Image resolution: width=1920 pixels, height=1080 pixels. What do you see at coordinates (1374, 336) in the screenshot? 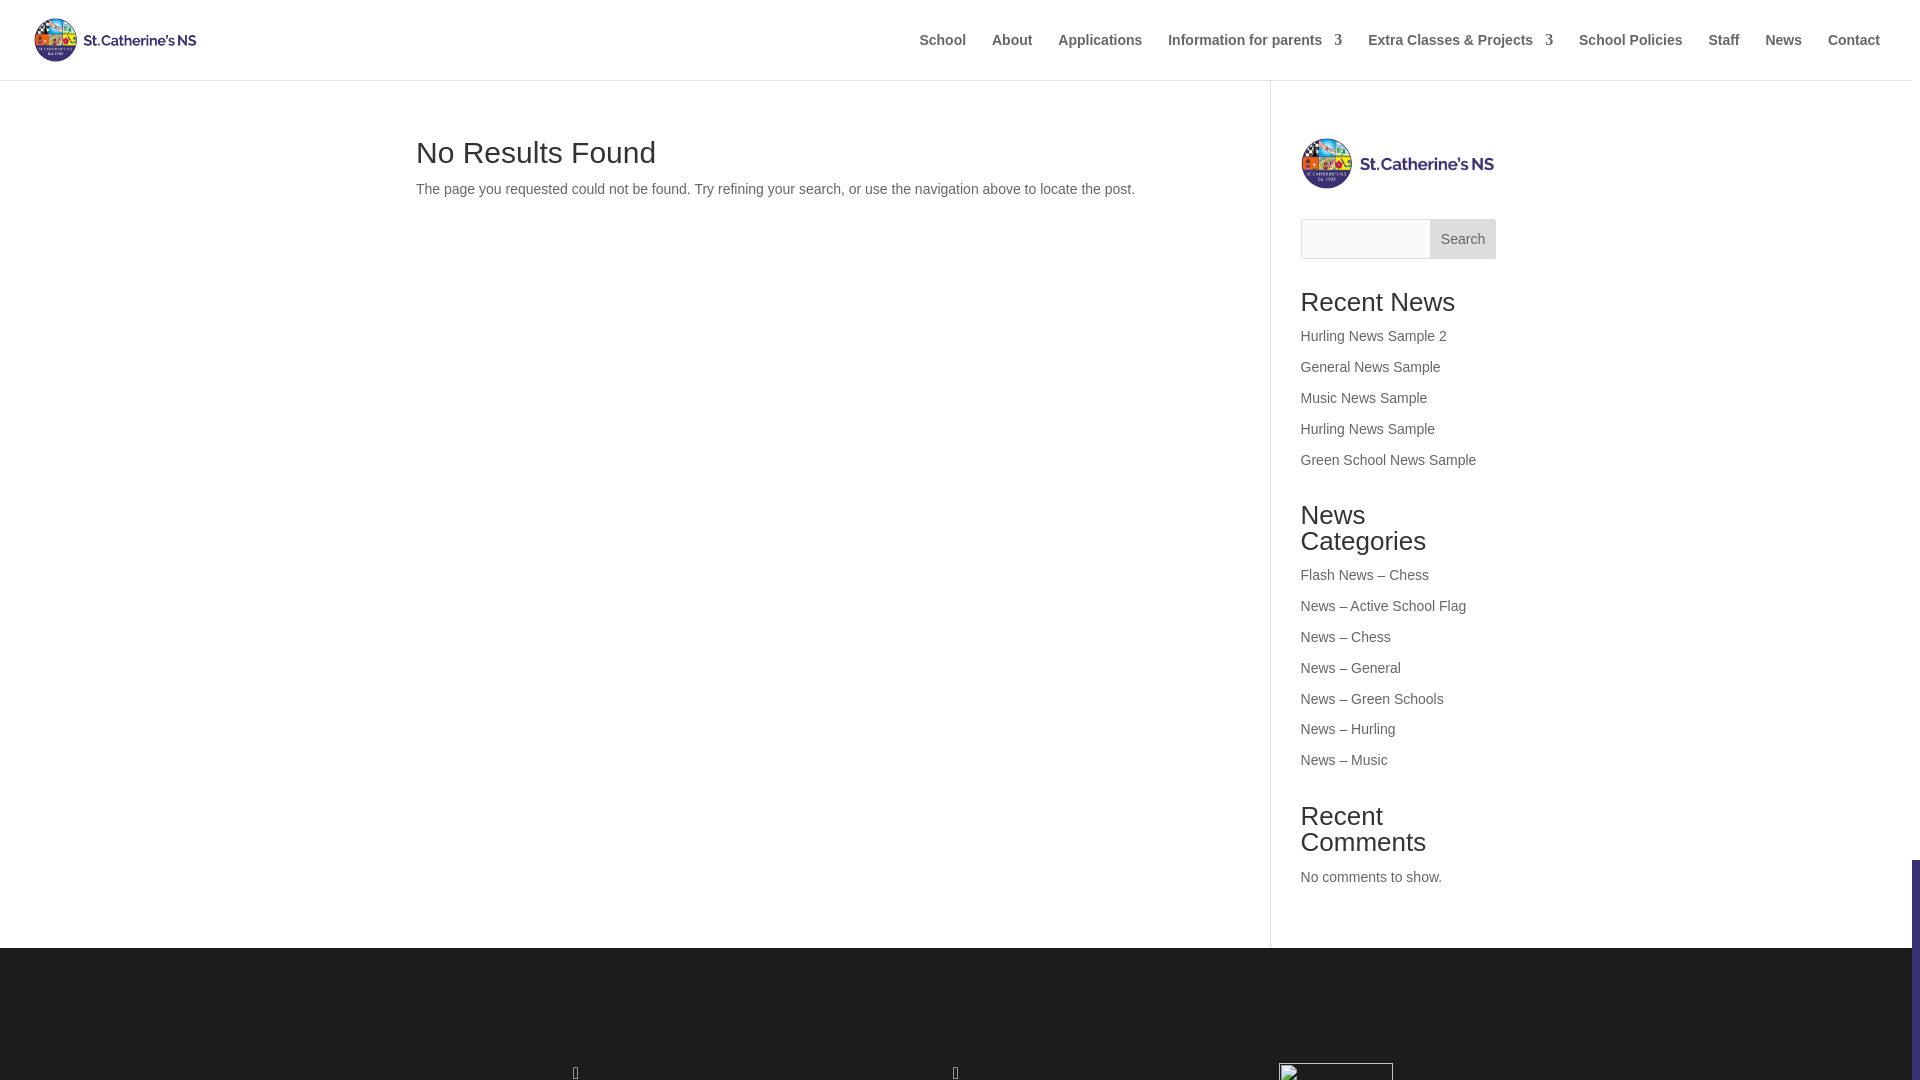
I see `Hurling News Sample 2` at bounding box center [1374, 336].